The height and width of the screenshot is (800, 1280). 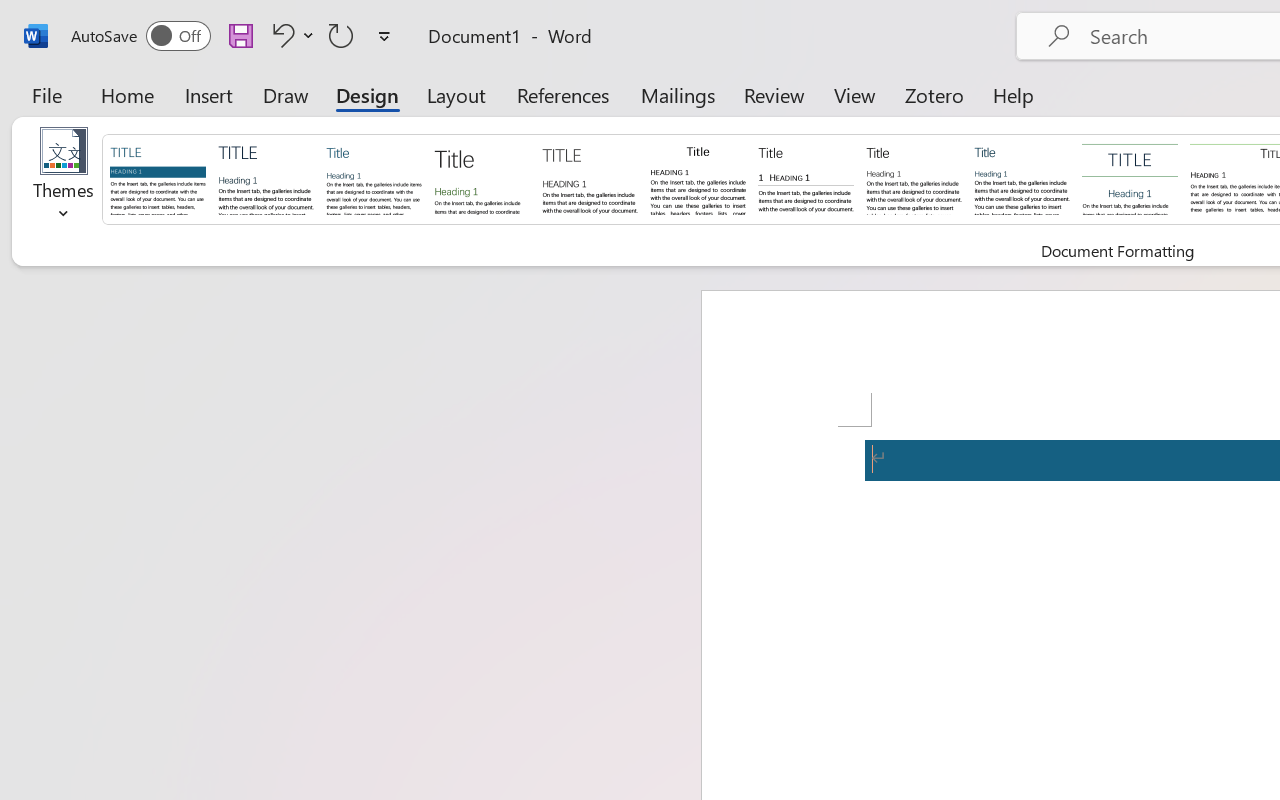 What do you see at coordinates (914, 178) in the screenshot?
I see `Black & White (Word 2013)` at bounding box center [914, 178].